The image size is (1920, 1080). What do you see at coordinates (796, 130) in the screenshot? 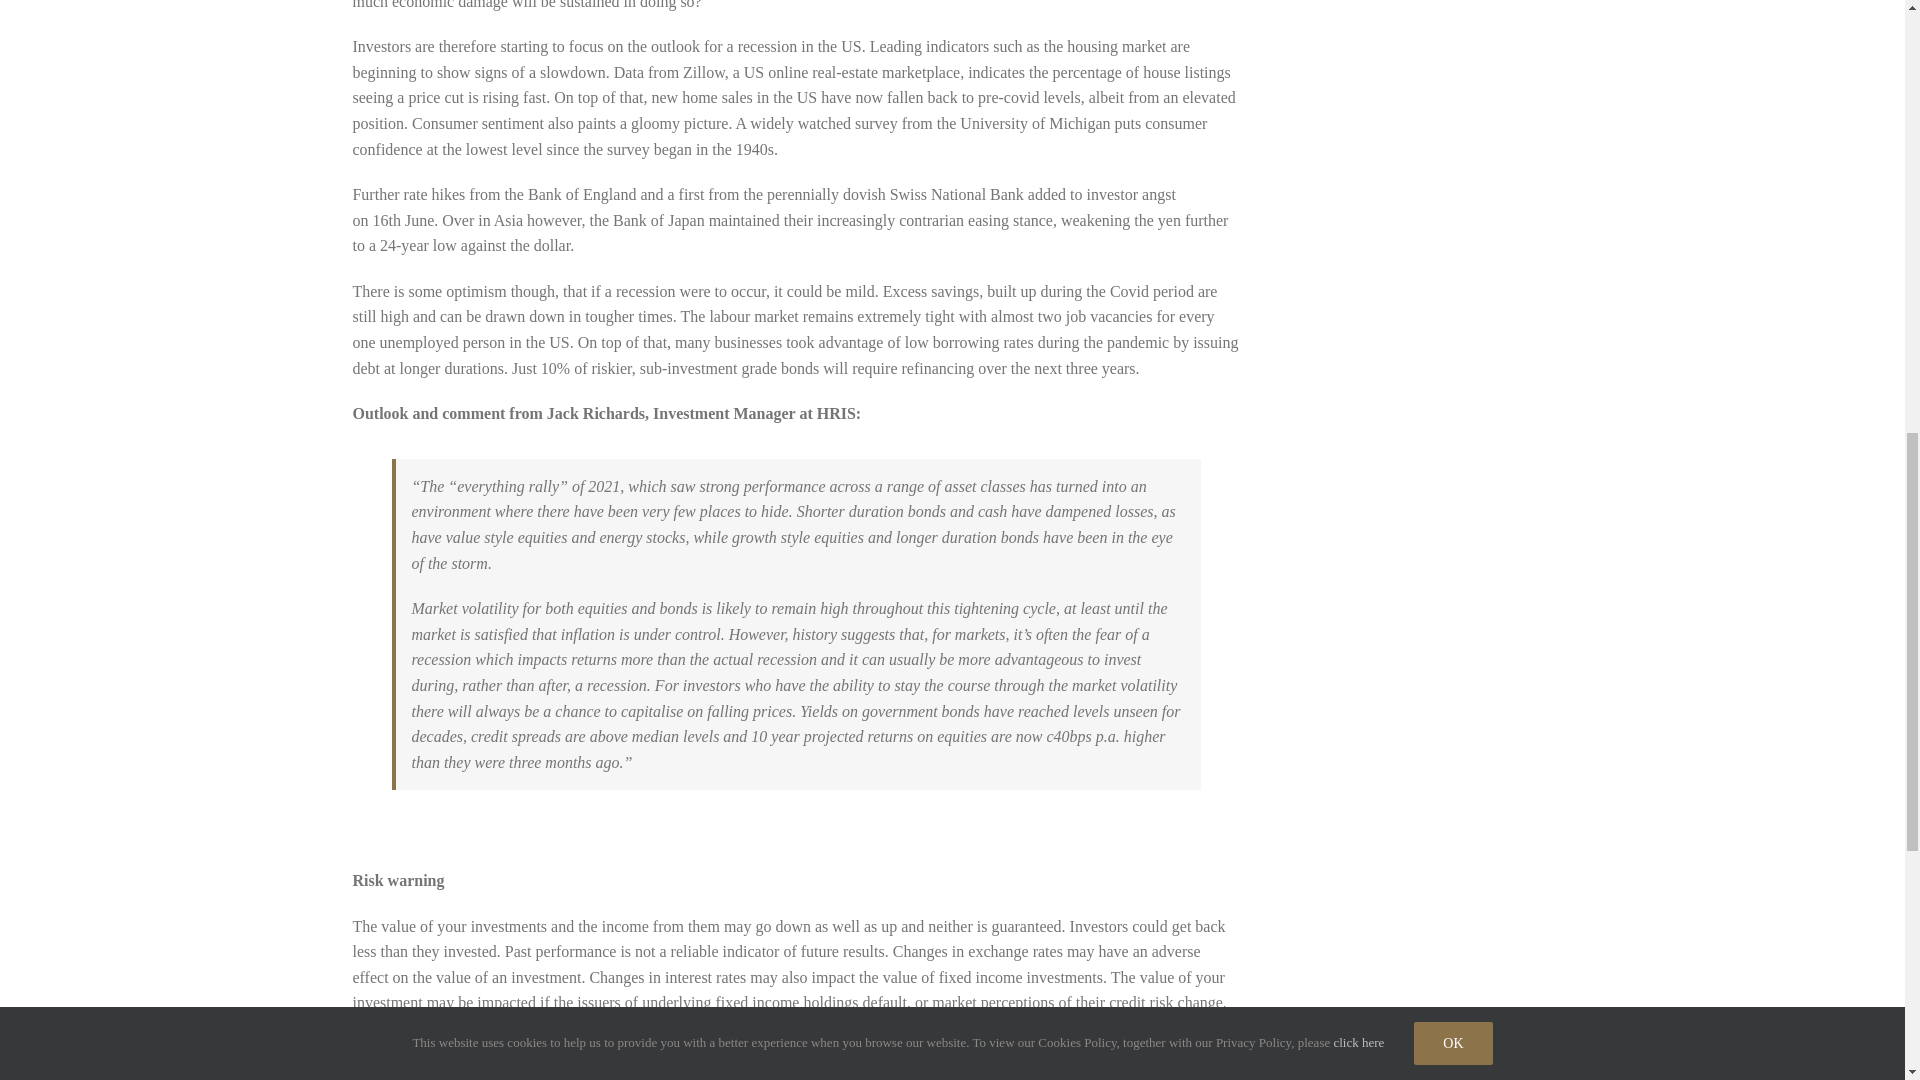
I see `Page 1` at bounding box center [796, 130].